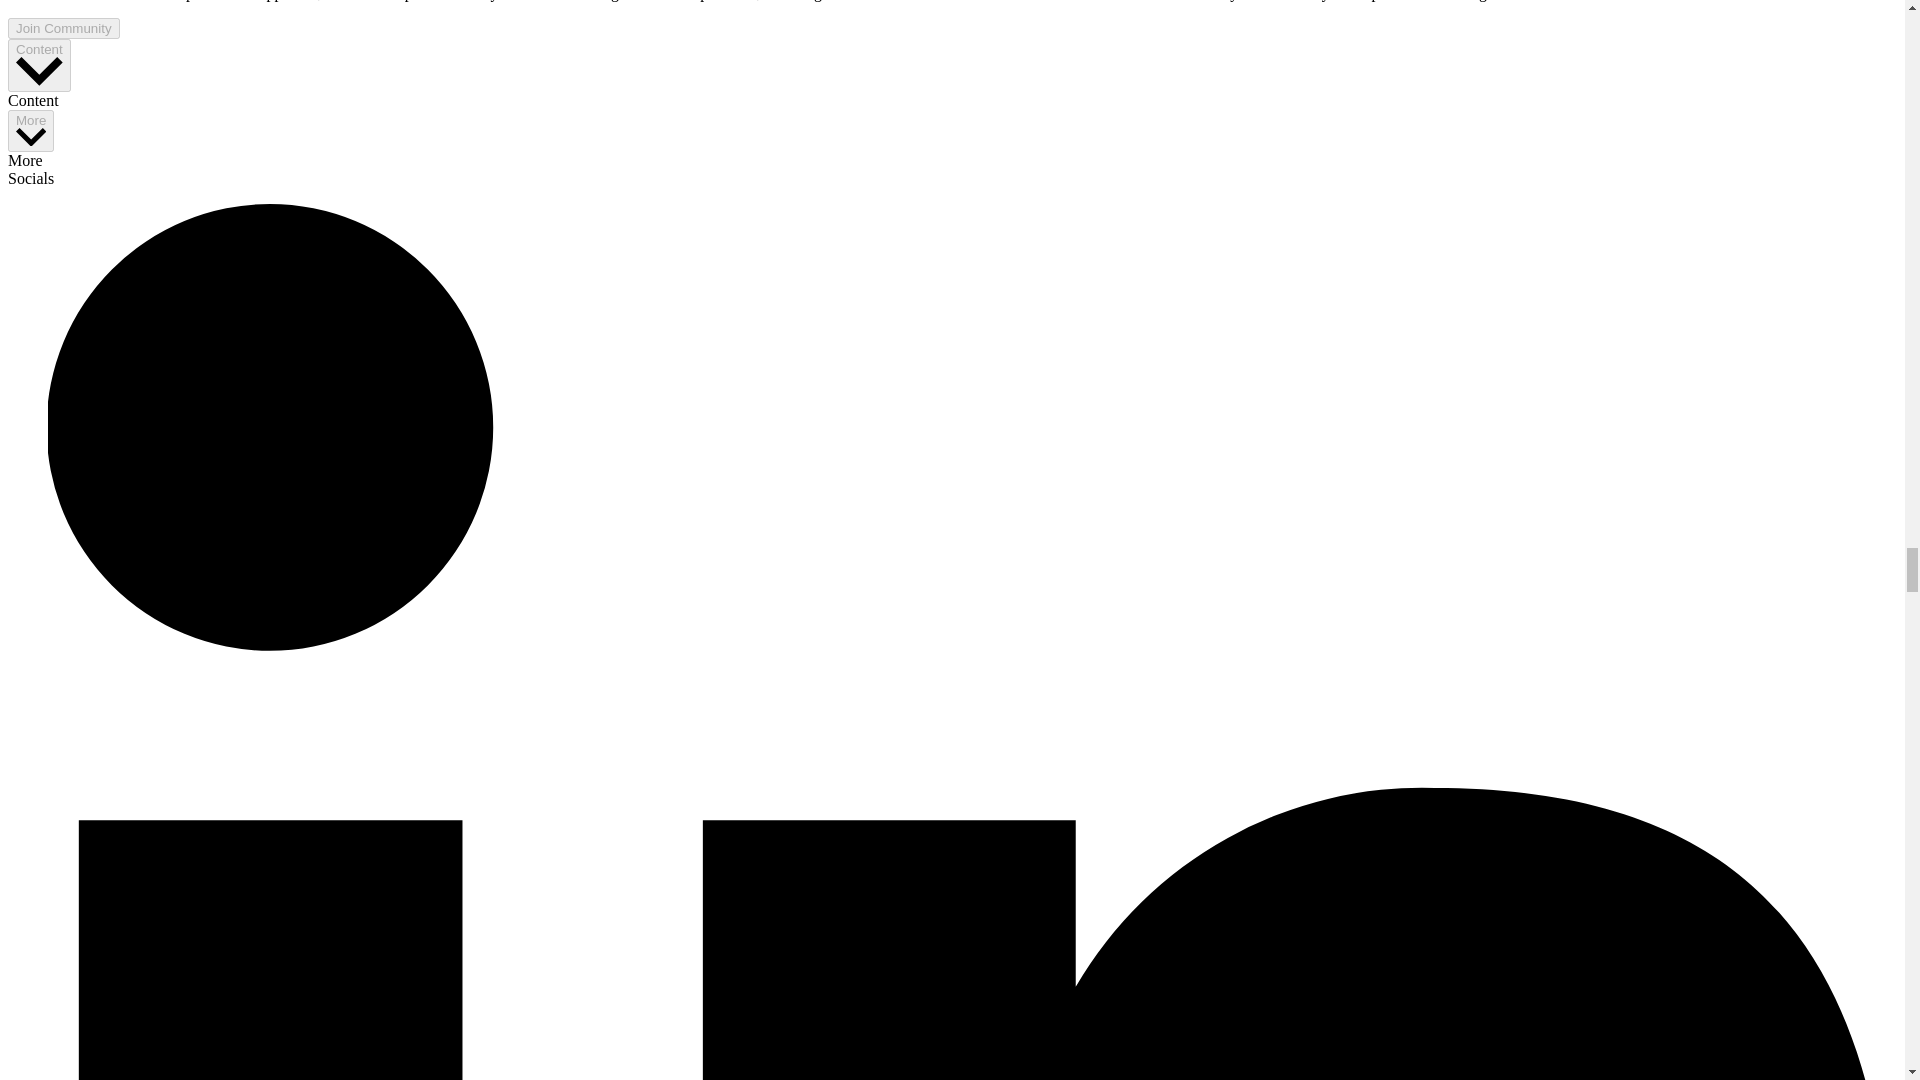 The image size is (1920, 1080). What do you see at coordinates (39, 64) in the screenshot?
I see `Content` at bounding box center [39, 64].